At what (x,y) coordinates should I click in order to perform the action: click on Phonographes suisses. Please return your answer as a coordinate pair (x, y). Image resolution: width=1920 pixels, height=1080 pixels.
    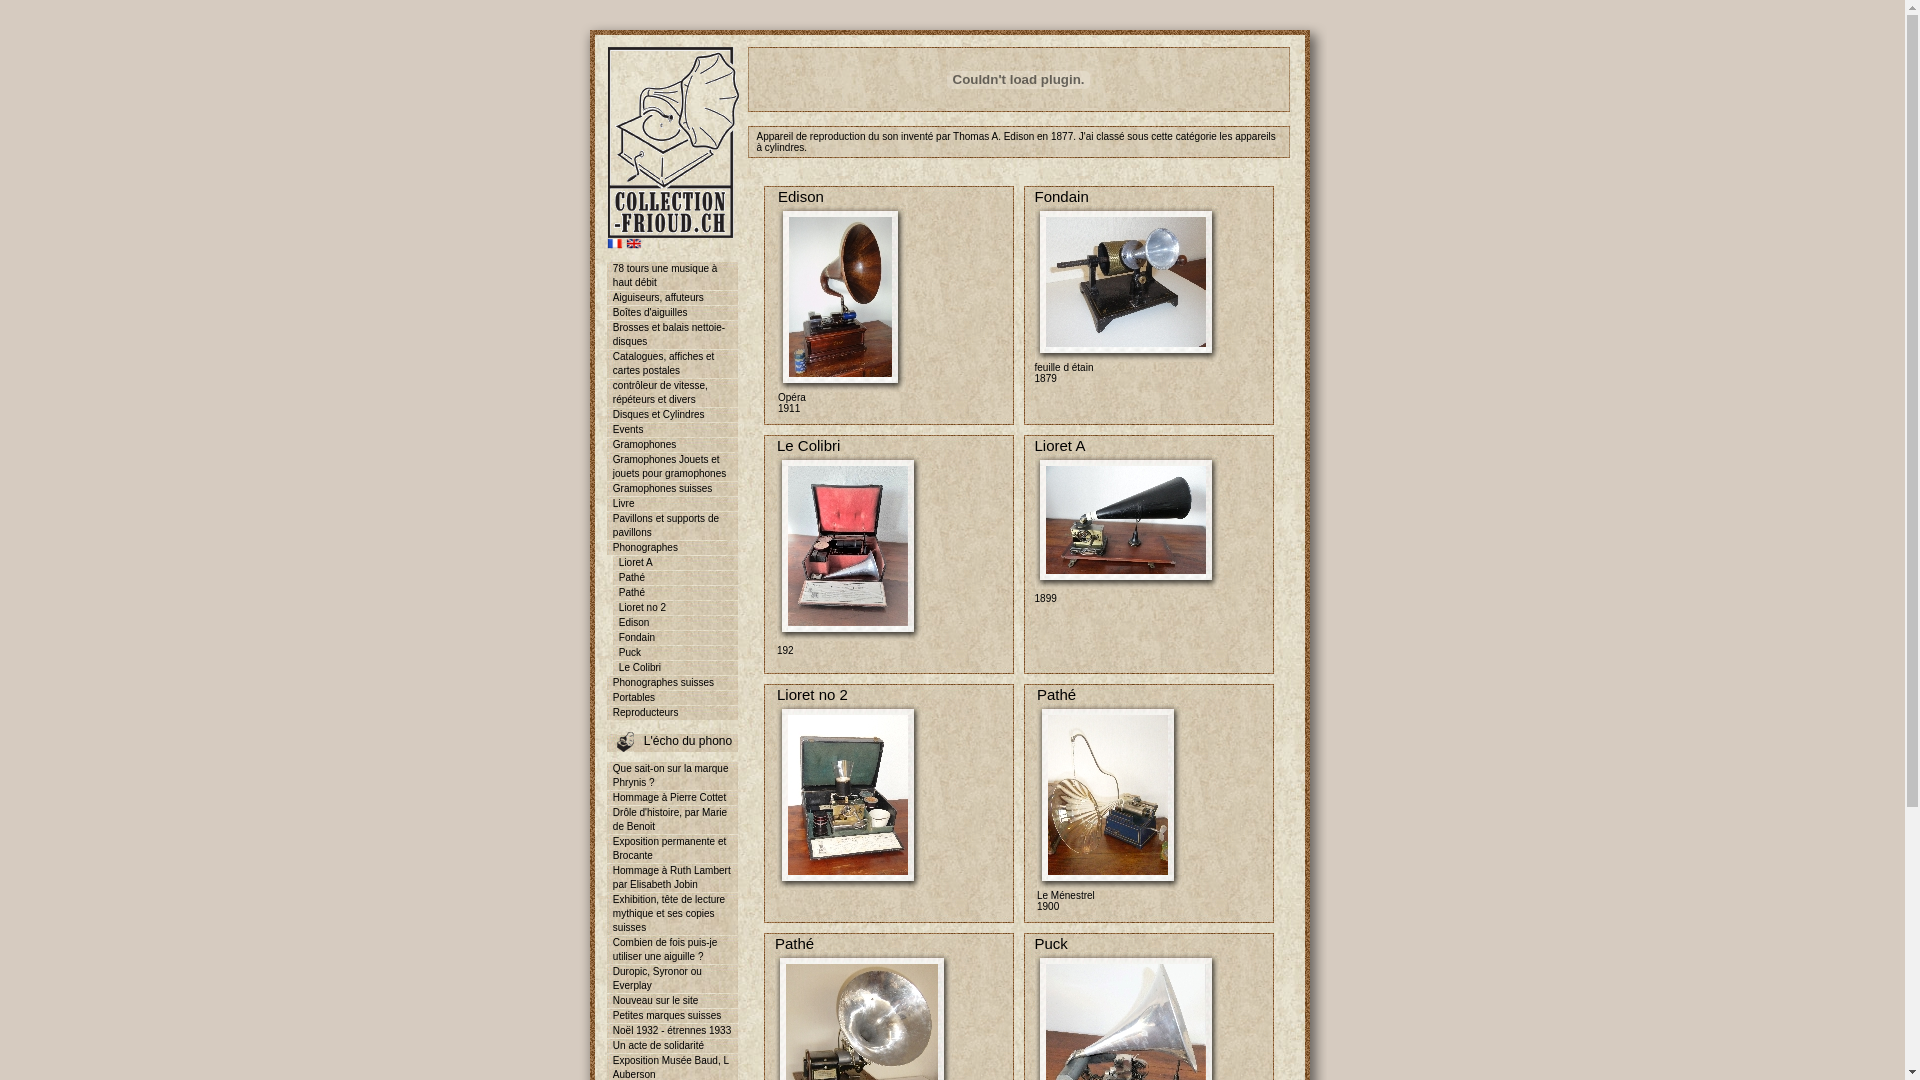
    Looking at the image, I should click on (672, 683).